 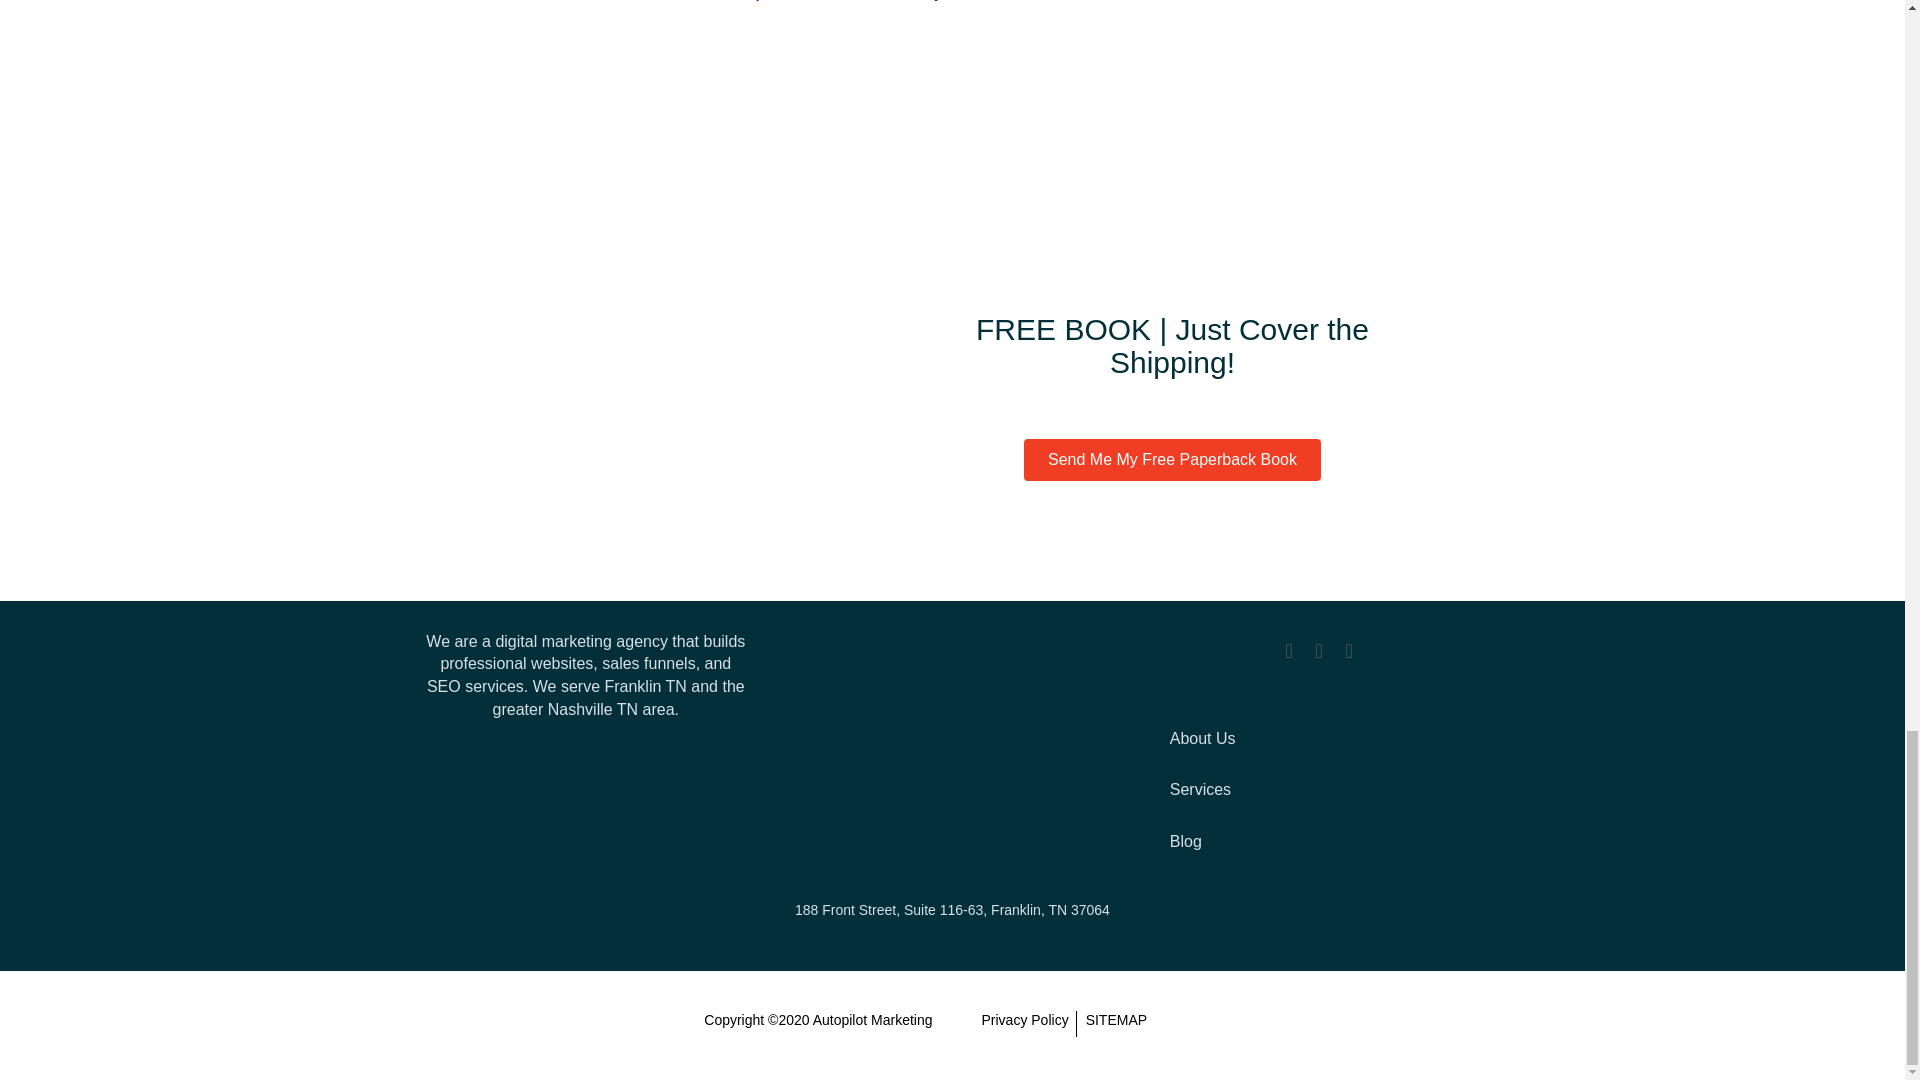 What do you see at coordinates (1318, 790) in the screenshot?
I see `Services` at bounding box center [1318, 790].